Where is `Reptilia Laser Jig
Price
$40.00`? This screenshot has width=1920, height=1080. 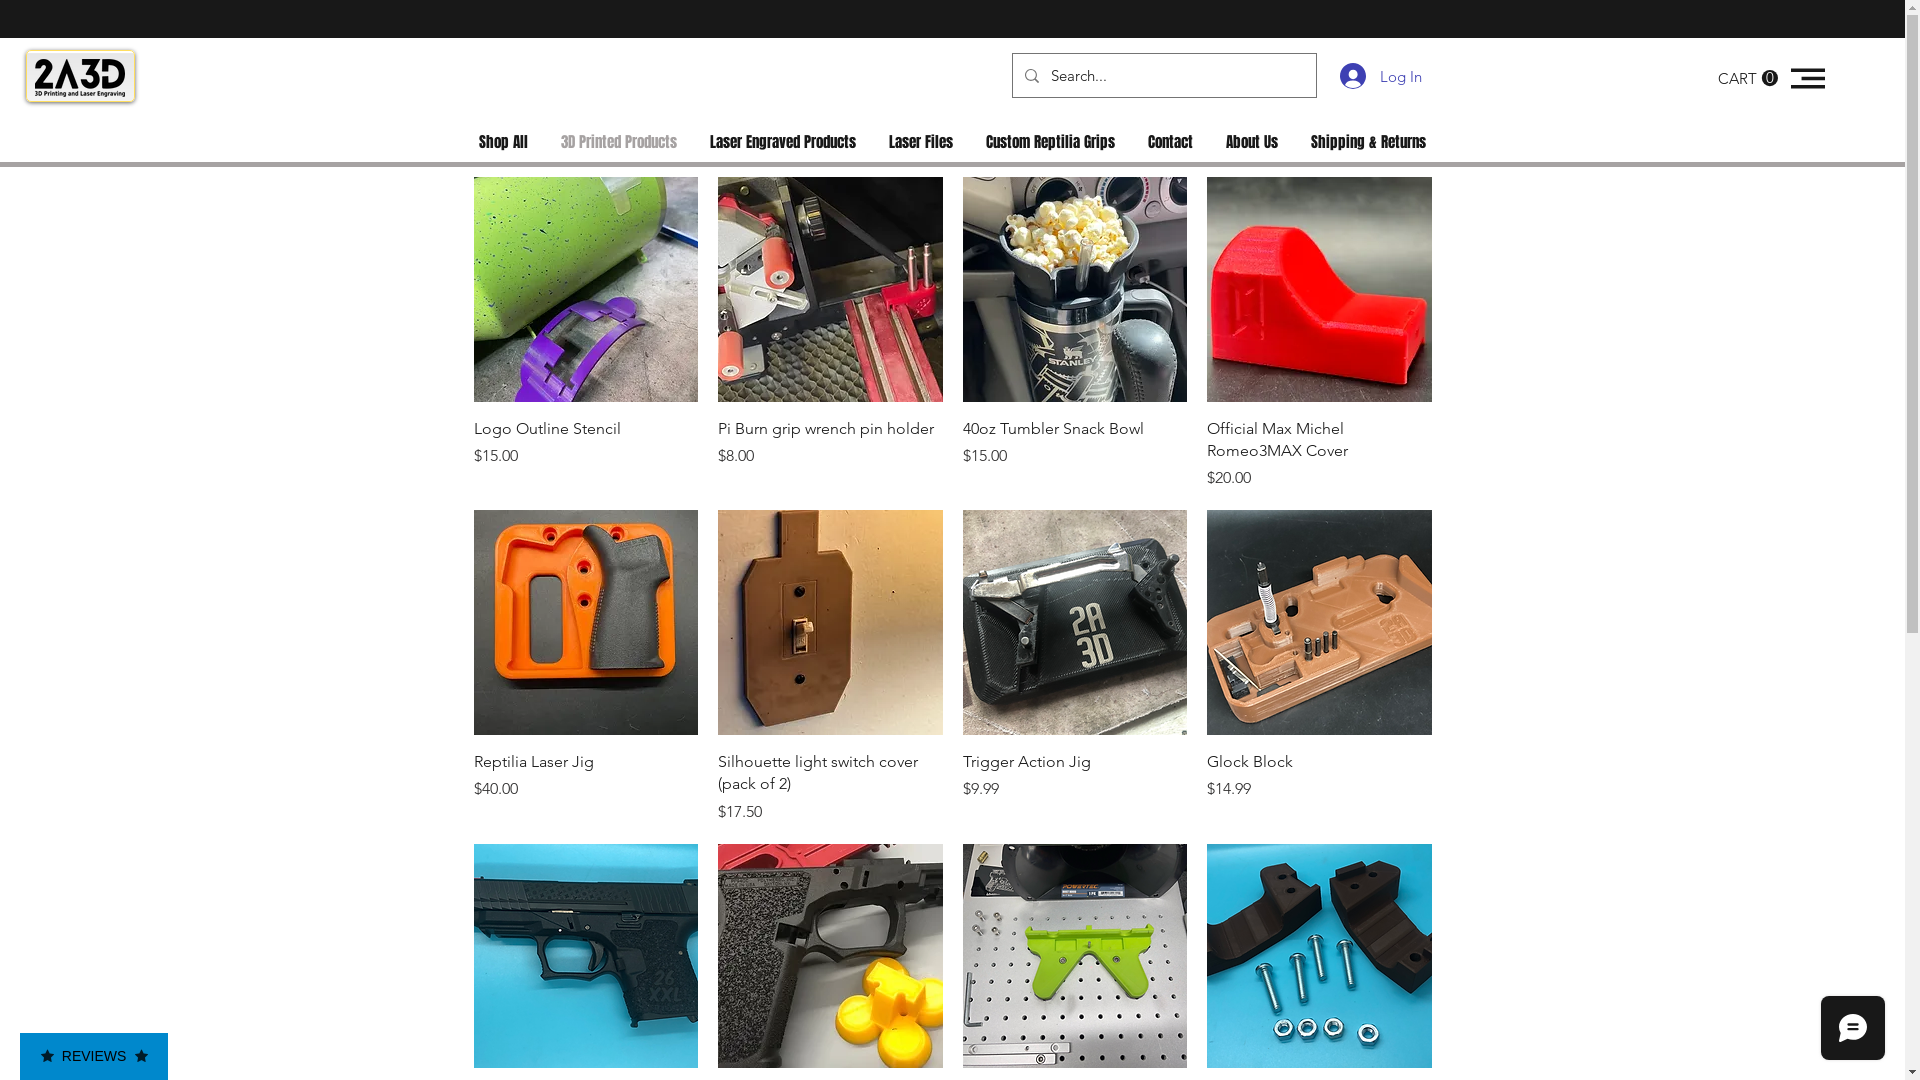
Reptilia Laser Jig
Price
$40.00 is located at coordinates (586, 788).